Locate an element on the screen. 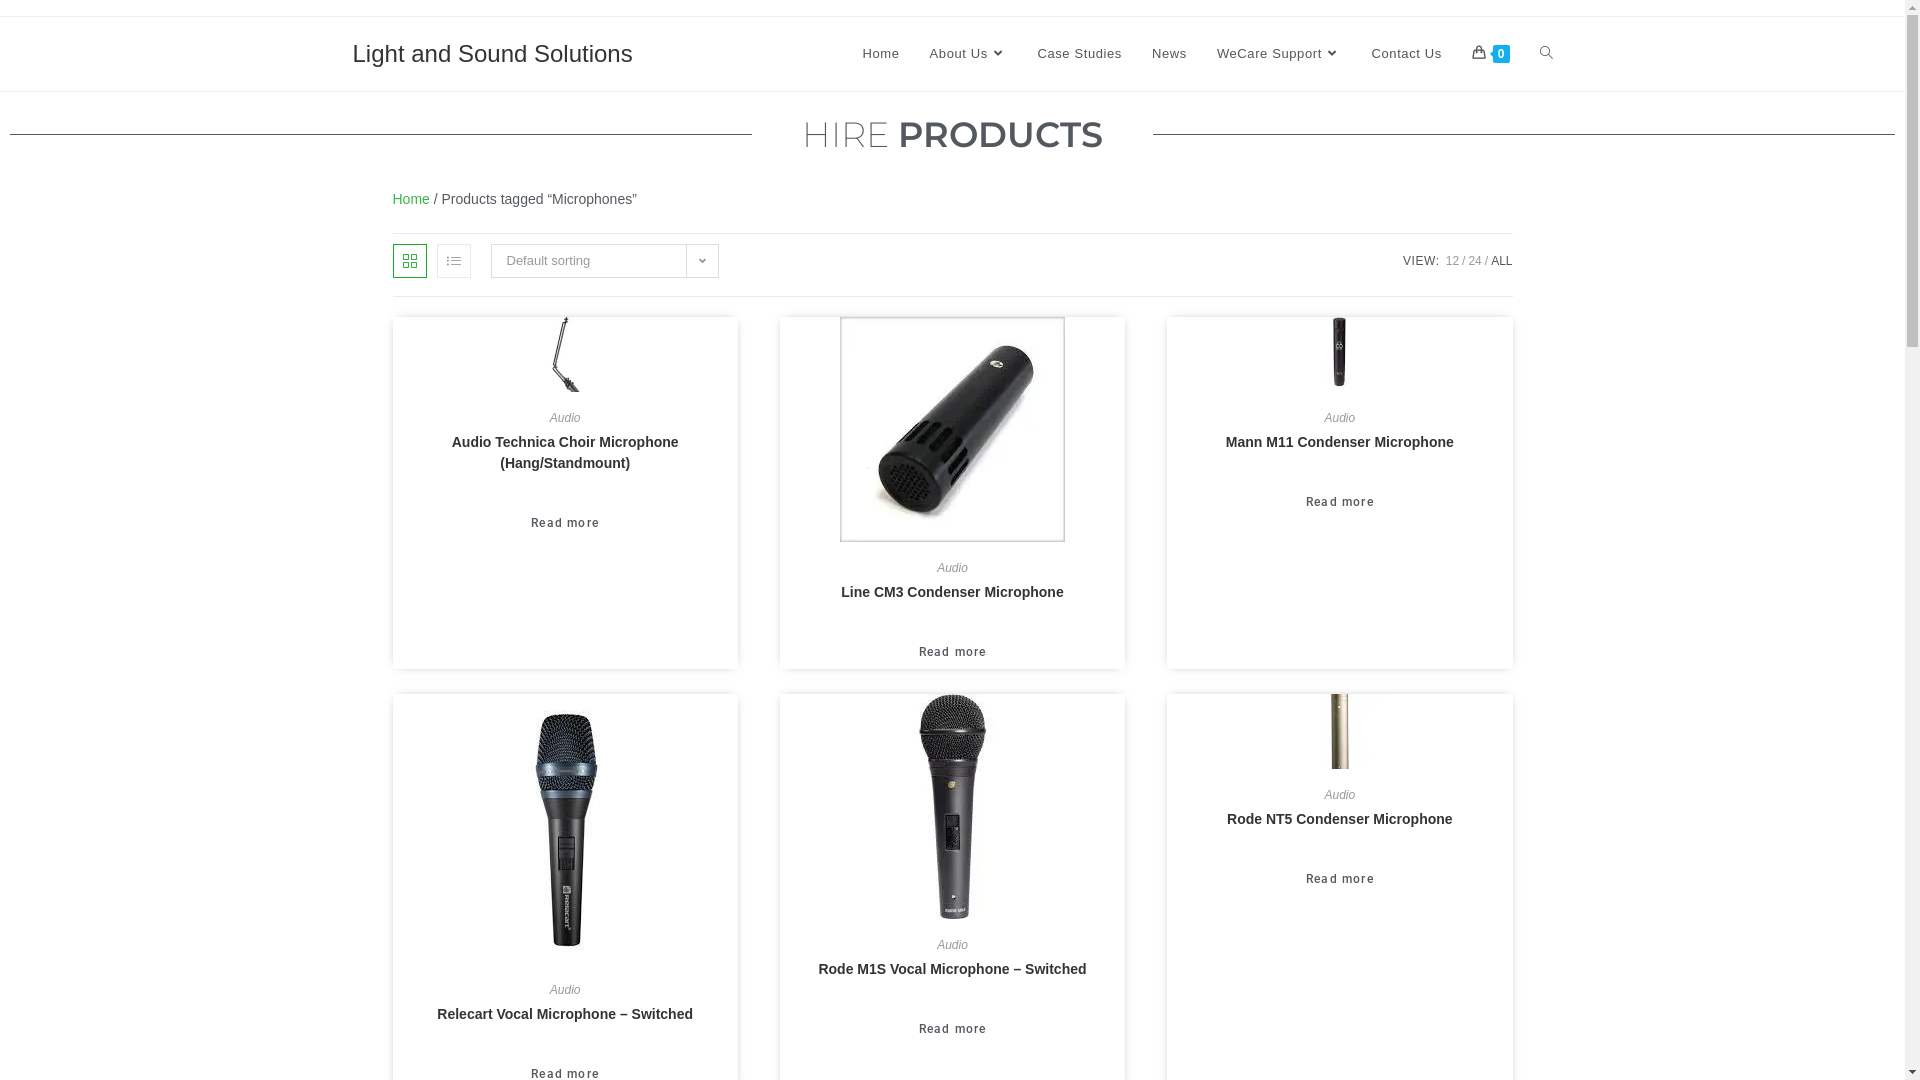 Image resolution: width=1920 pixels, height=1080 pixels. Case Studies is located at coordinates (1080, 54).